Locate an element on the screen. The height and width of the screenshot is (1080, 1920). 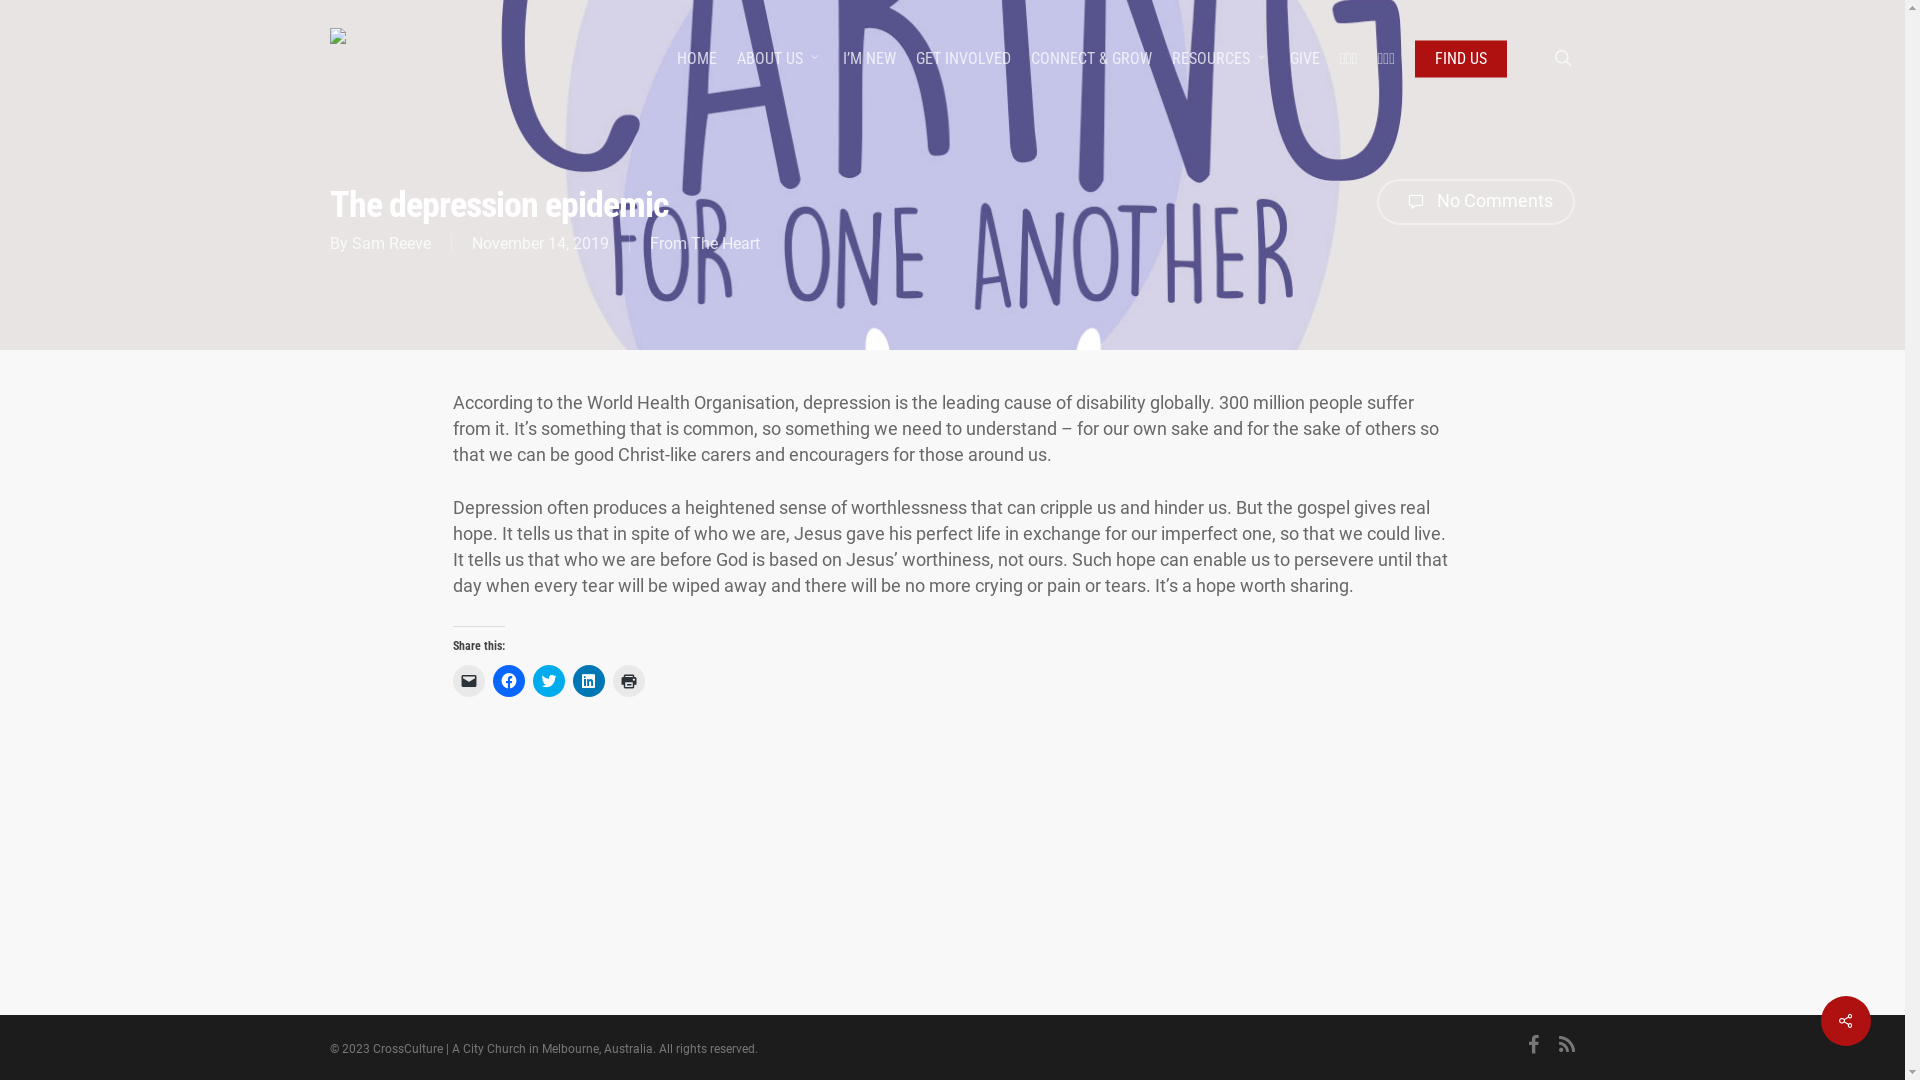
facebook is located at coordinates (1534, 1047).